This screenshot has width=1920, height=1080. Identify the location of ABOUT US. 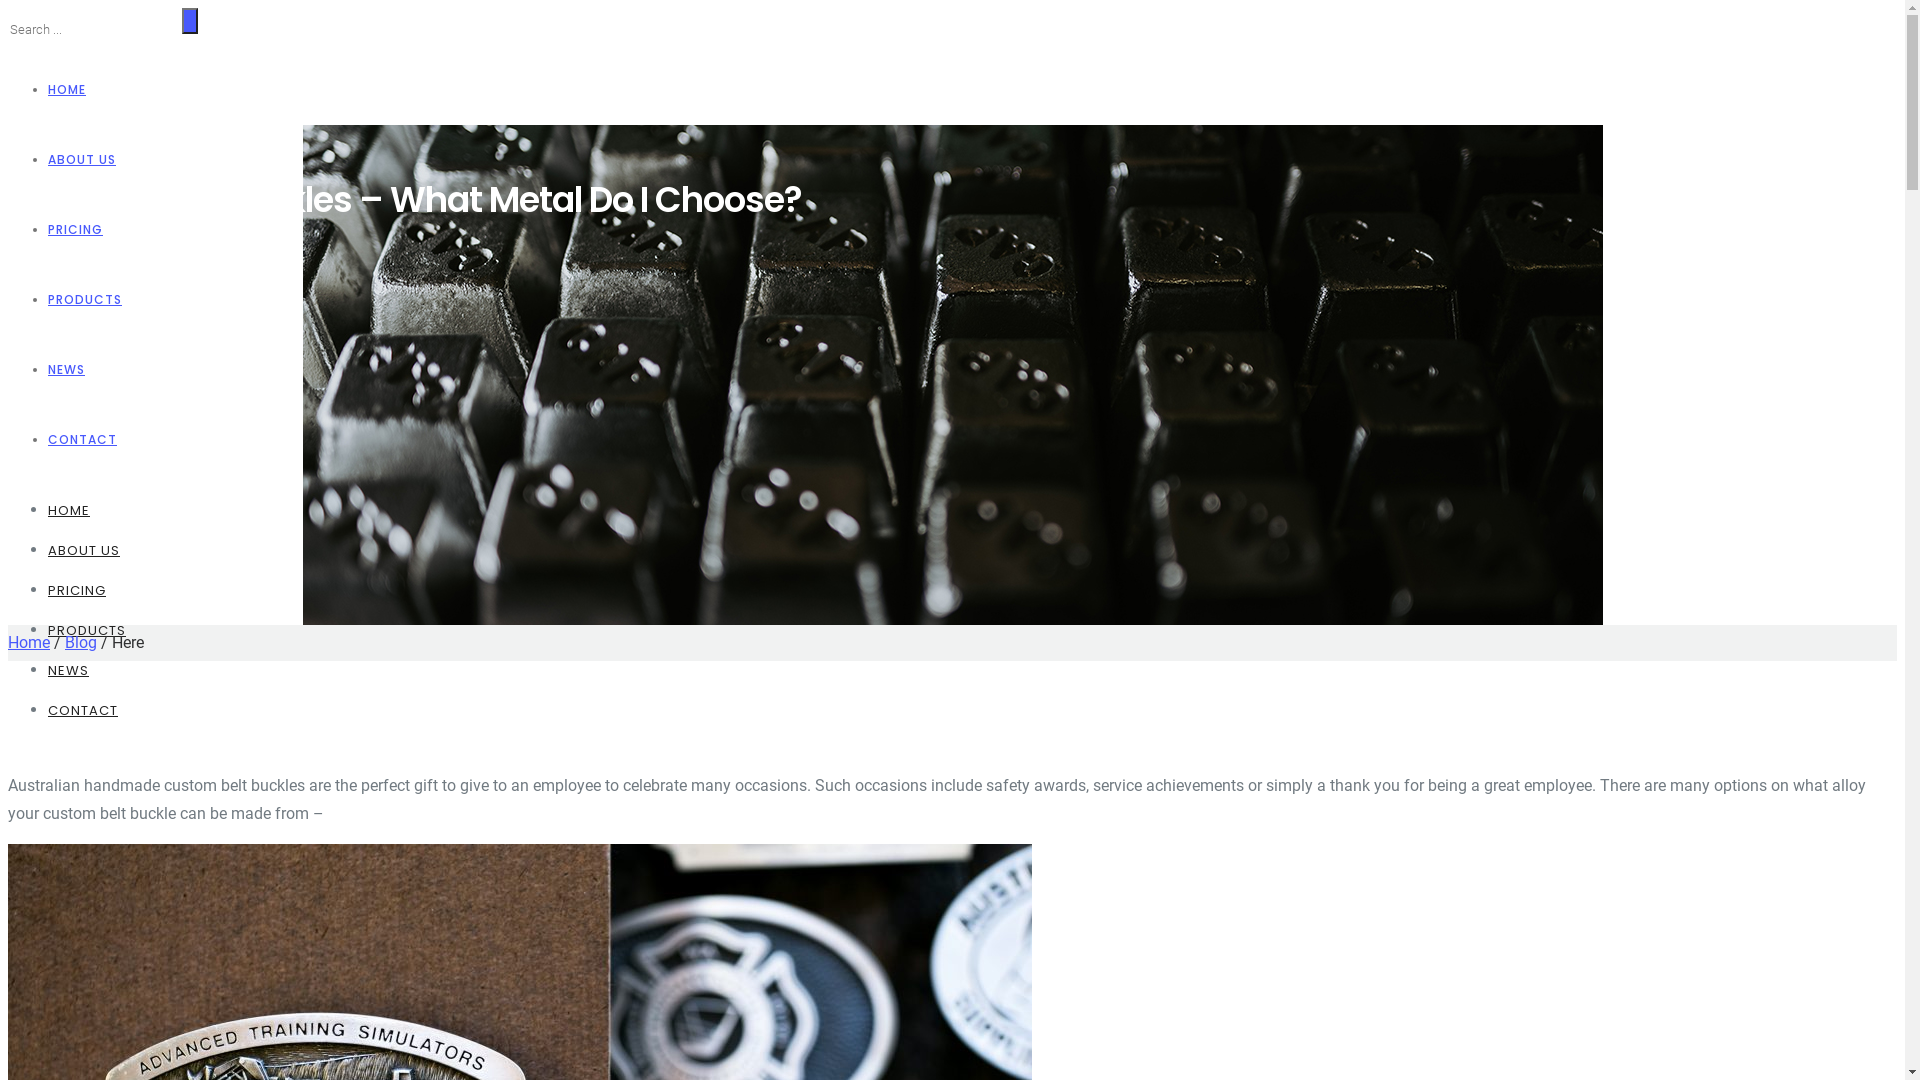
(82, 160).